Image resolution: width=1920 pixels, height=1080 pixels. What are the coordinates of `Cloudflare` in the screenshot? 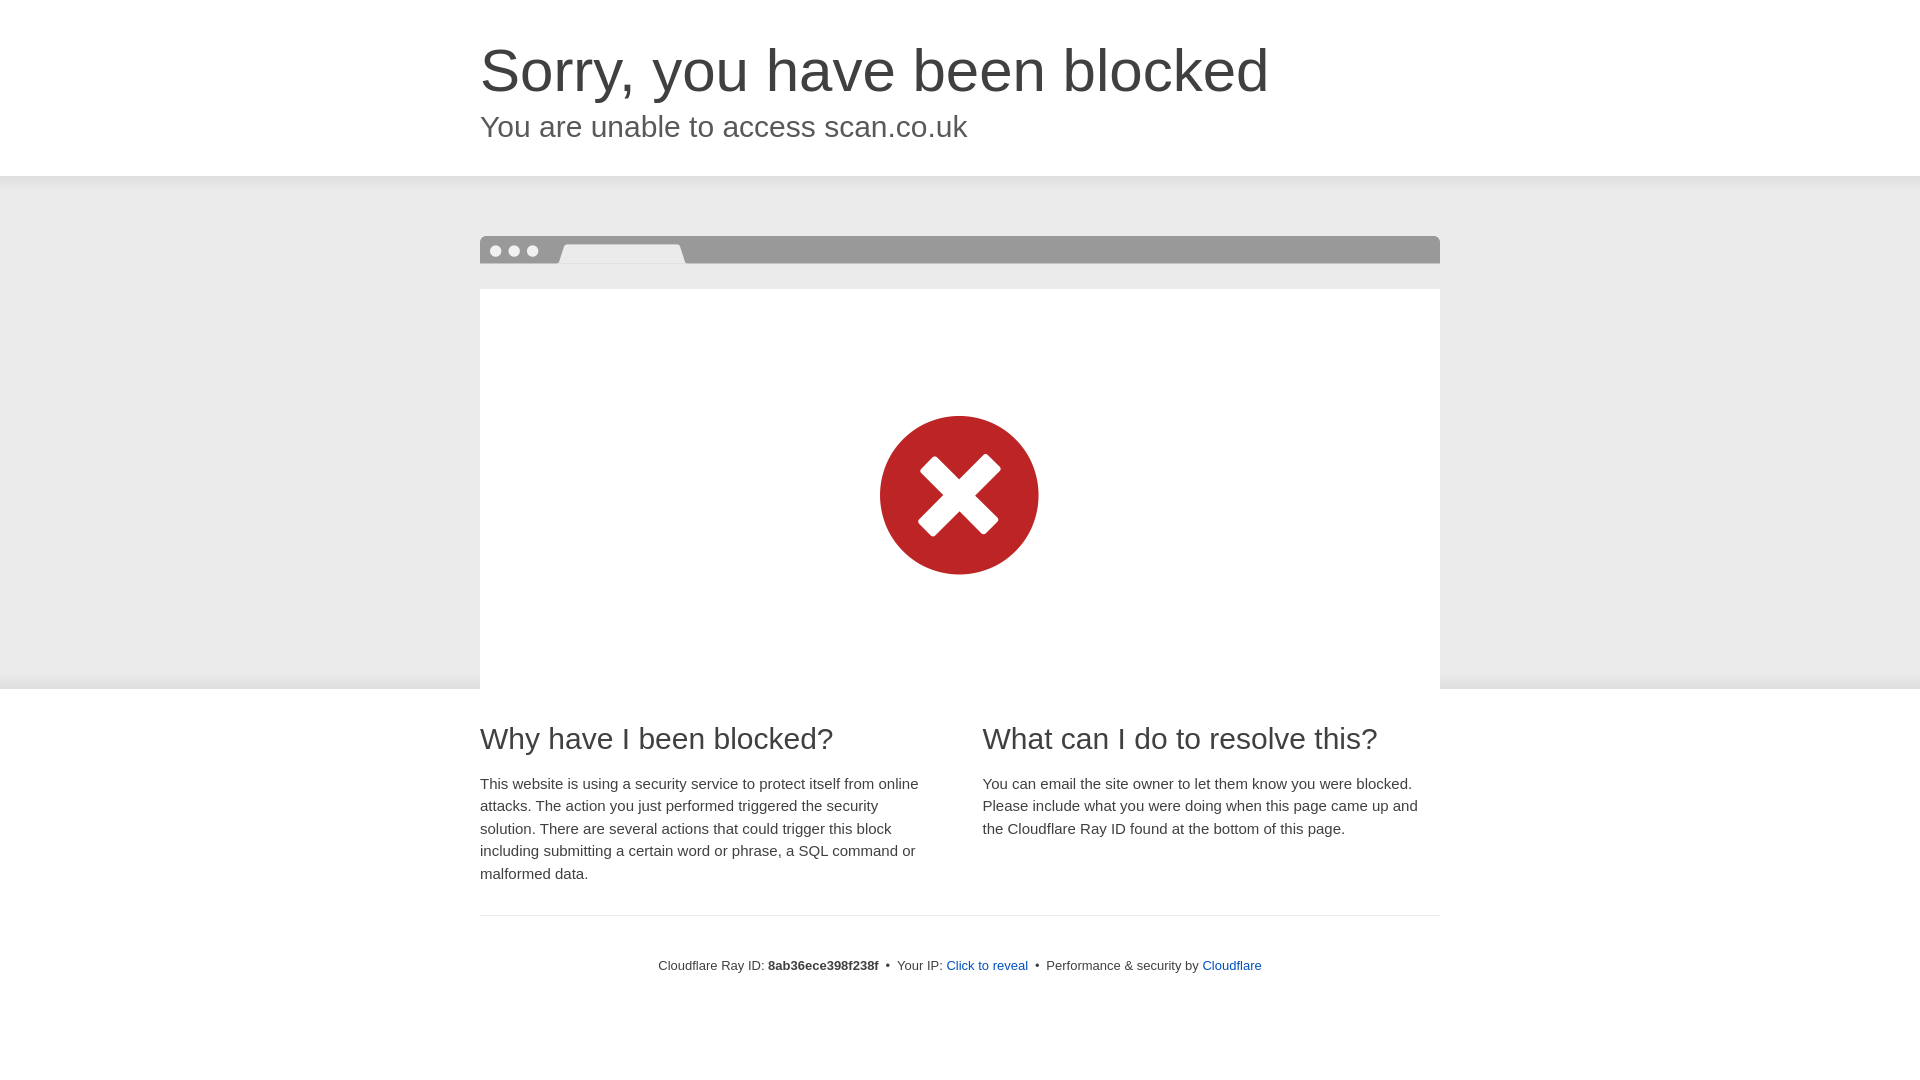 It's located at (1231, 965).